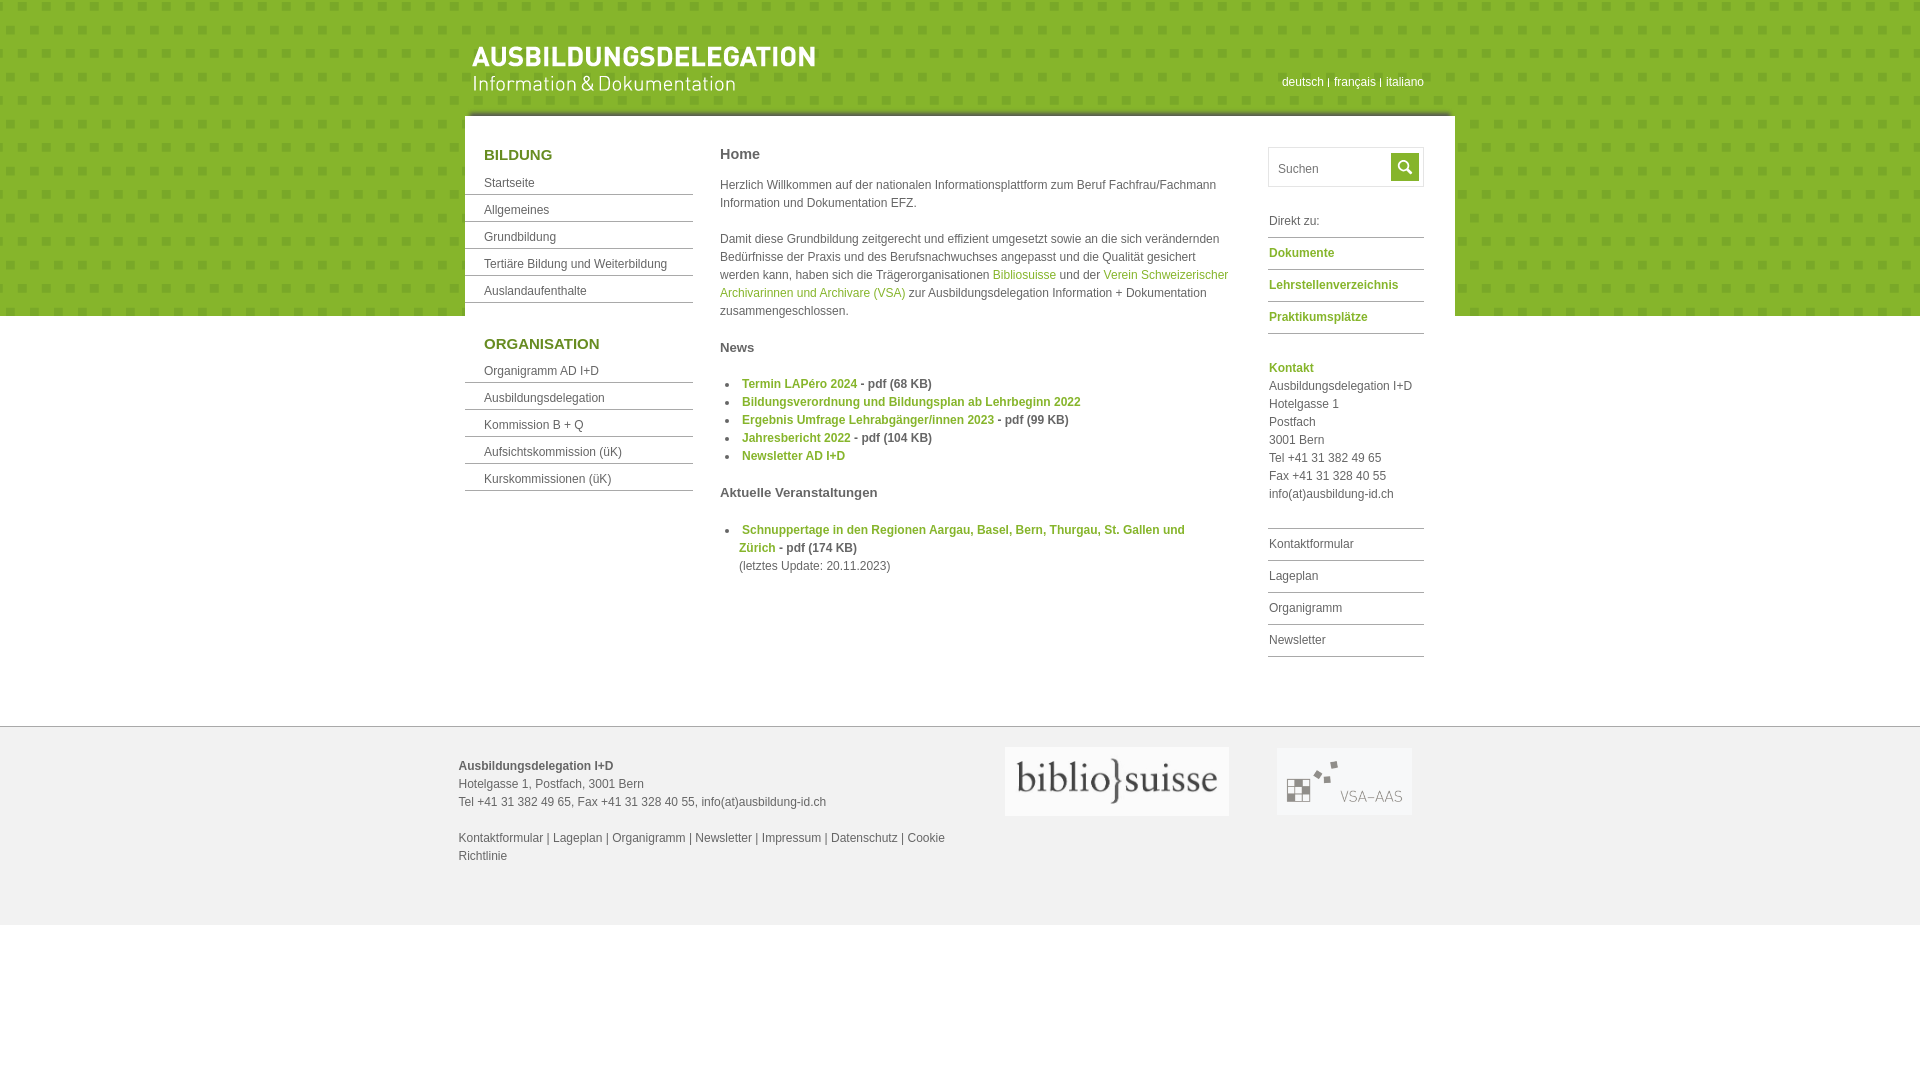 This screenshot has width=1920, height=1080. Describe the element at coordinates (520, 237) in the screenshot. I see `Grundbildung` at that location.